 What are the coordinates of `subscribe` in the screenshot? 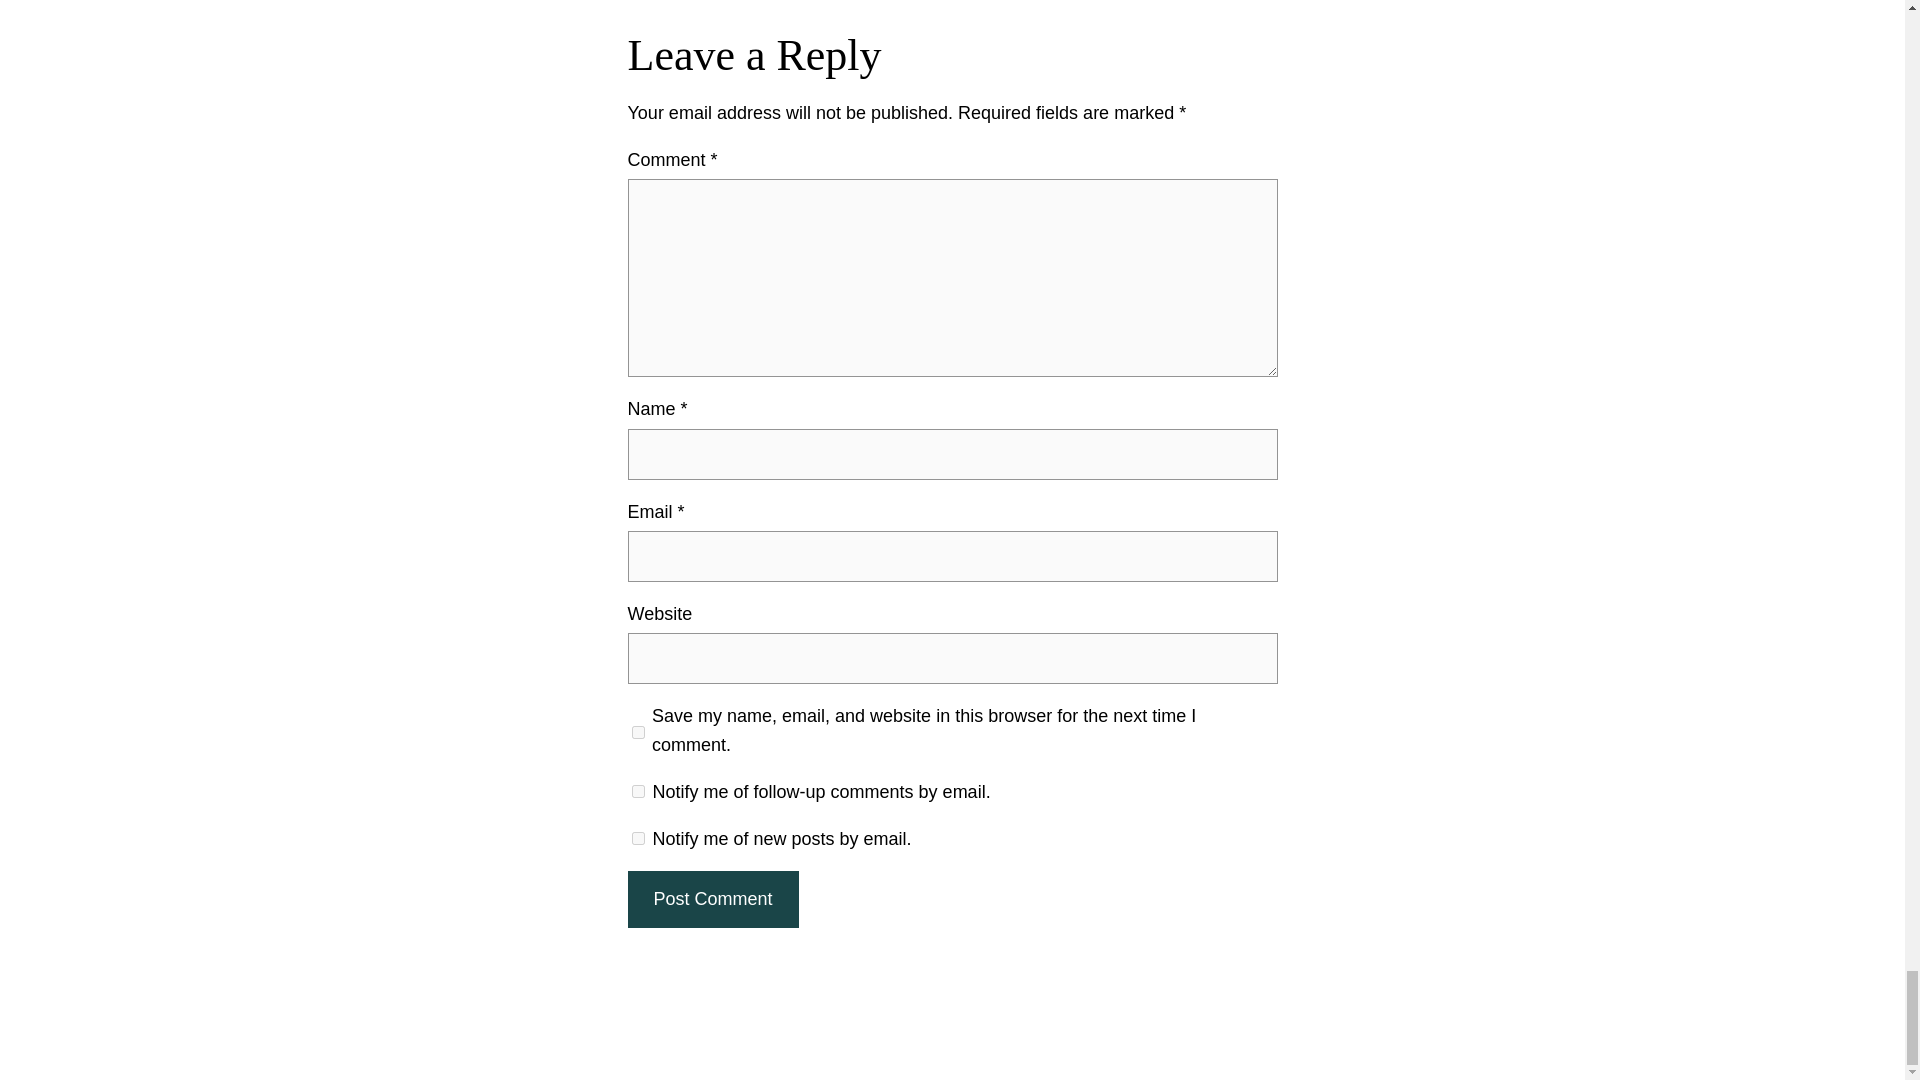 It's located at (638, 792).